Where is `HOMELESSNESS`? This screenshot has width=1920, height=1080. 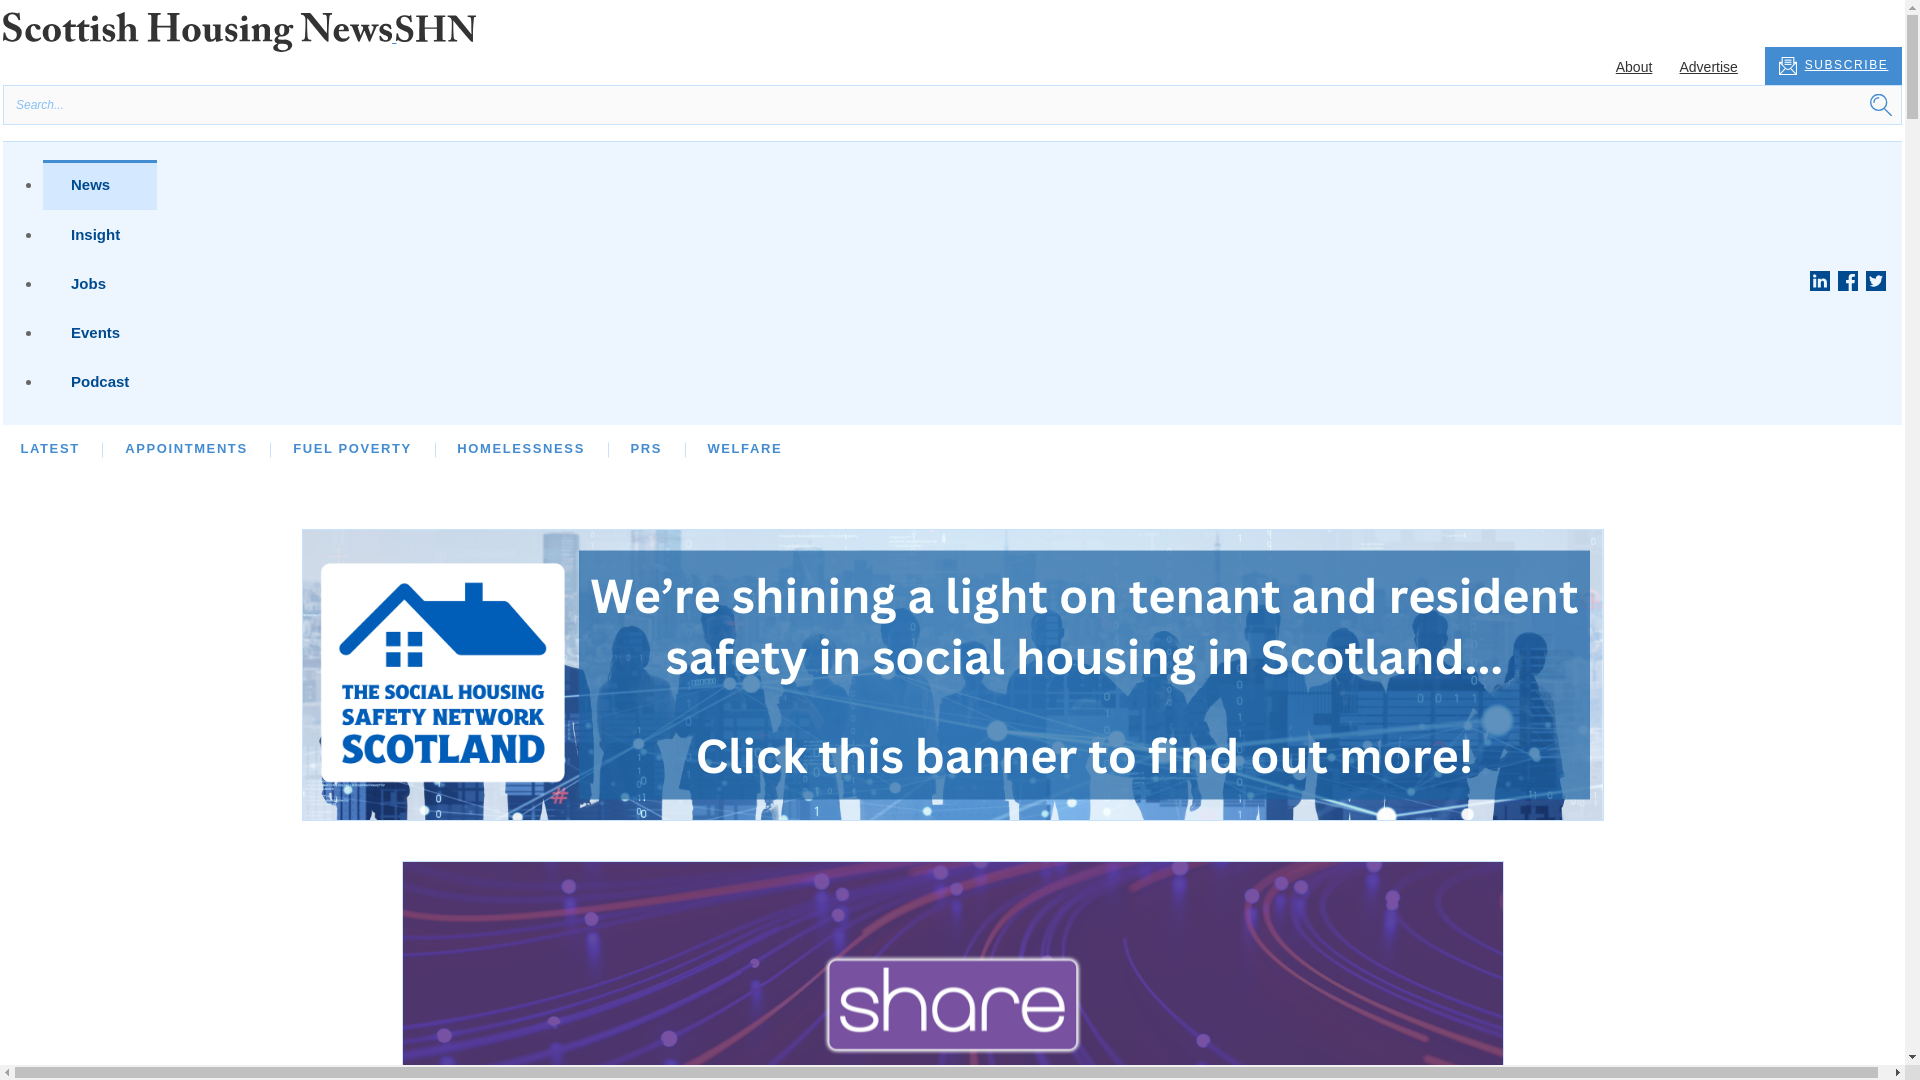
HOMELESSNESS is located at coordinates (520, 448).